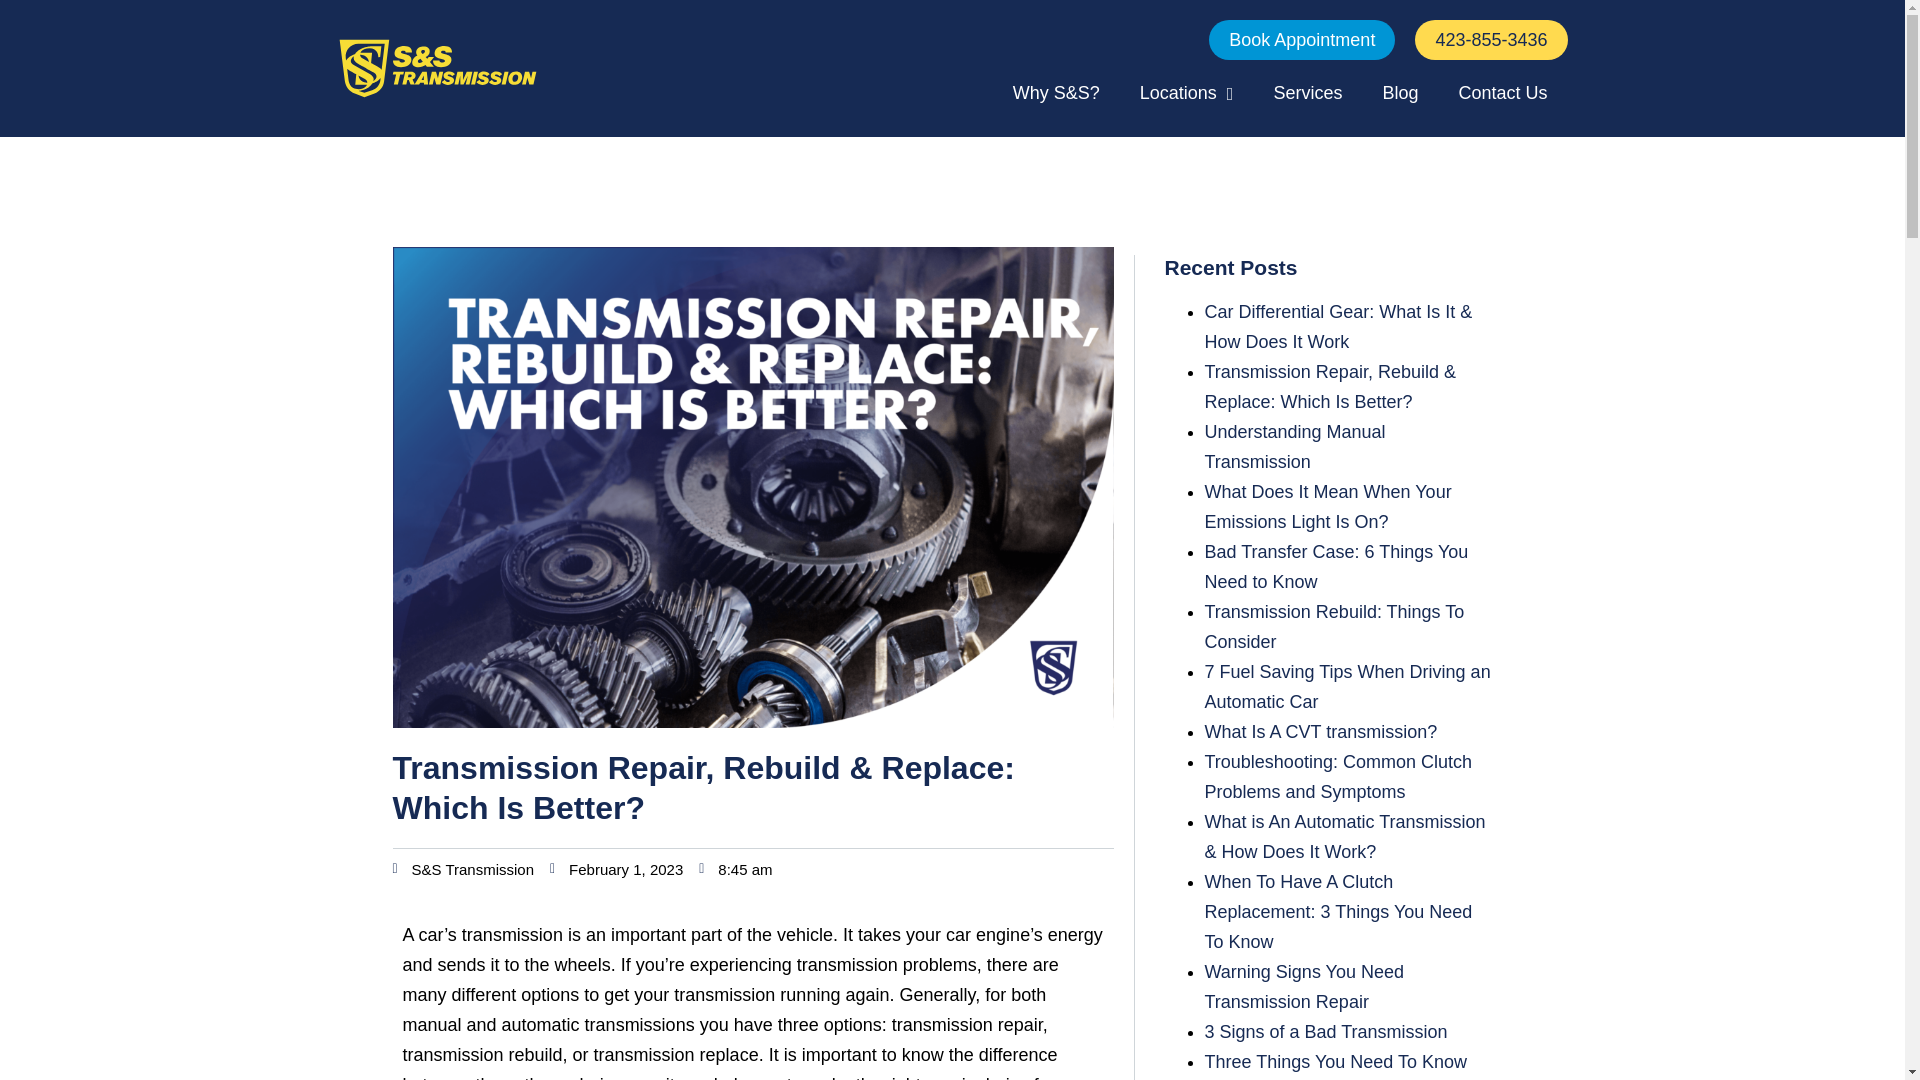  I want to click on 423-855-3436, so click(1490, 40).